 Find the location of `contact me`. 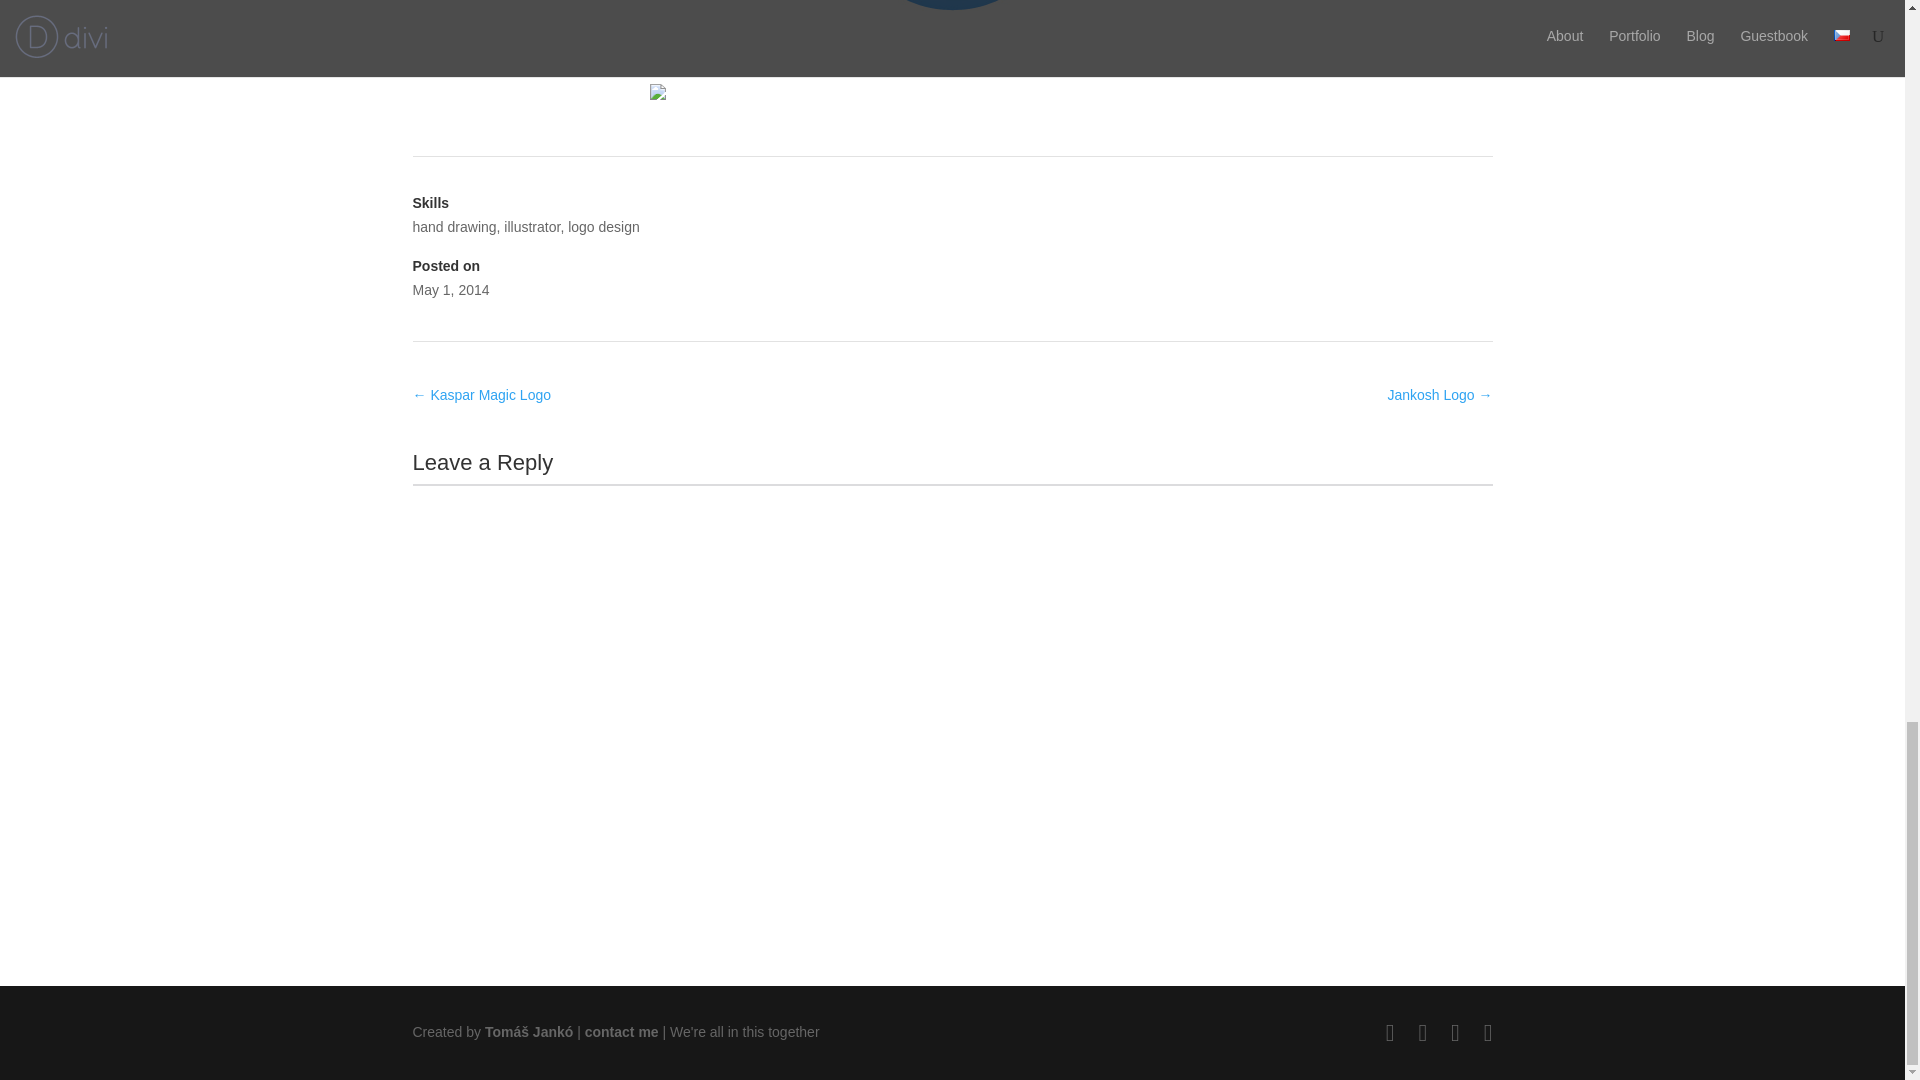

contact me is located at coordinates (622, 1032).